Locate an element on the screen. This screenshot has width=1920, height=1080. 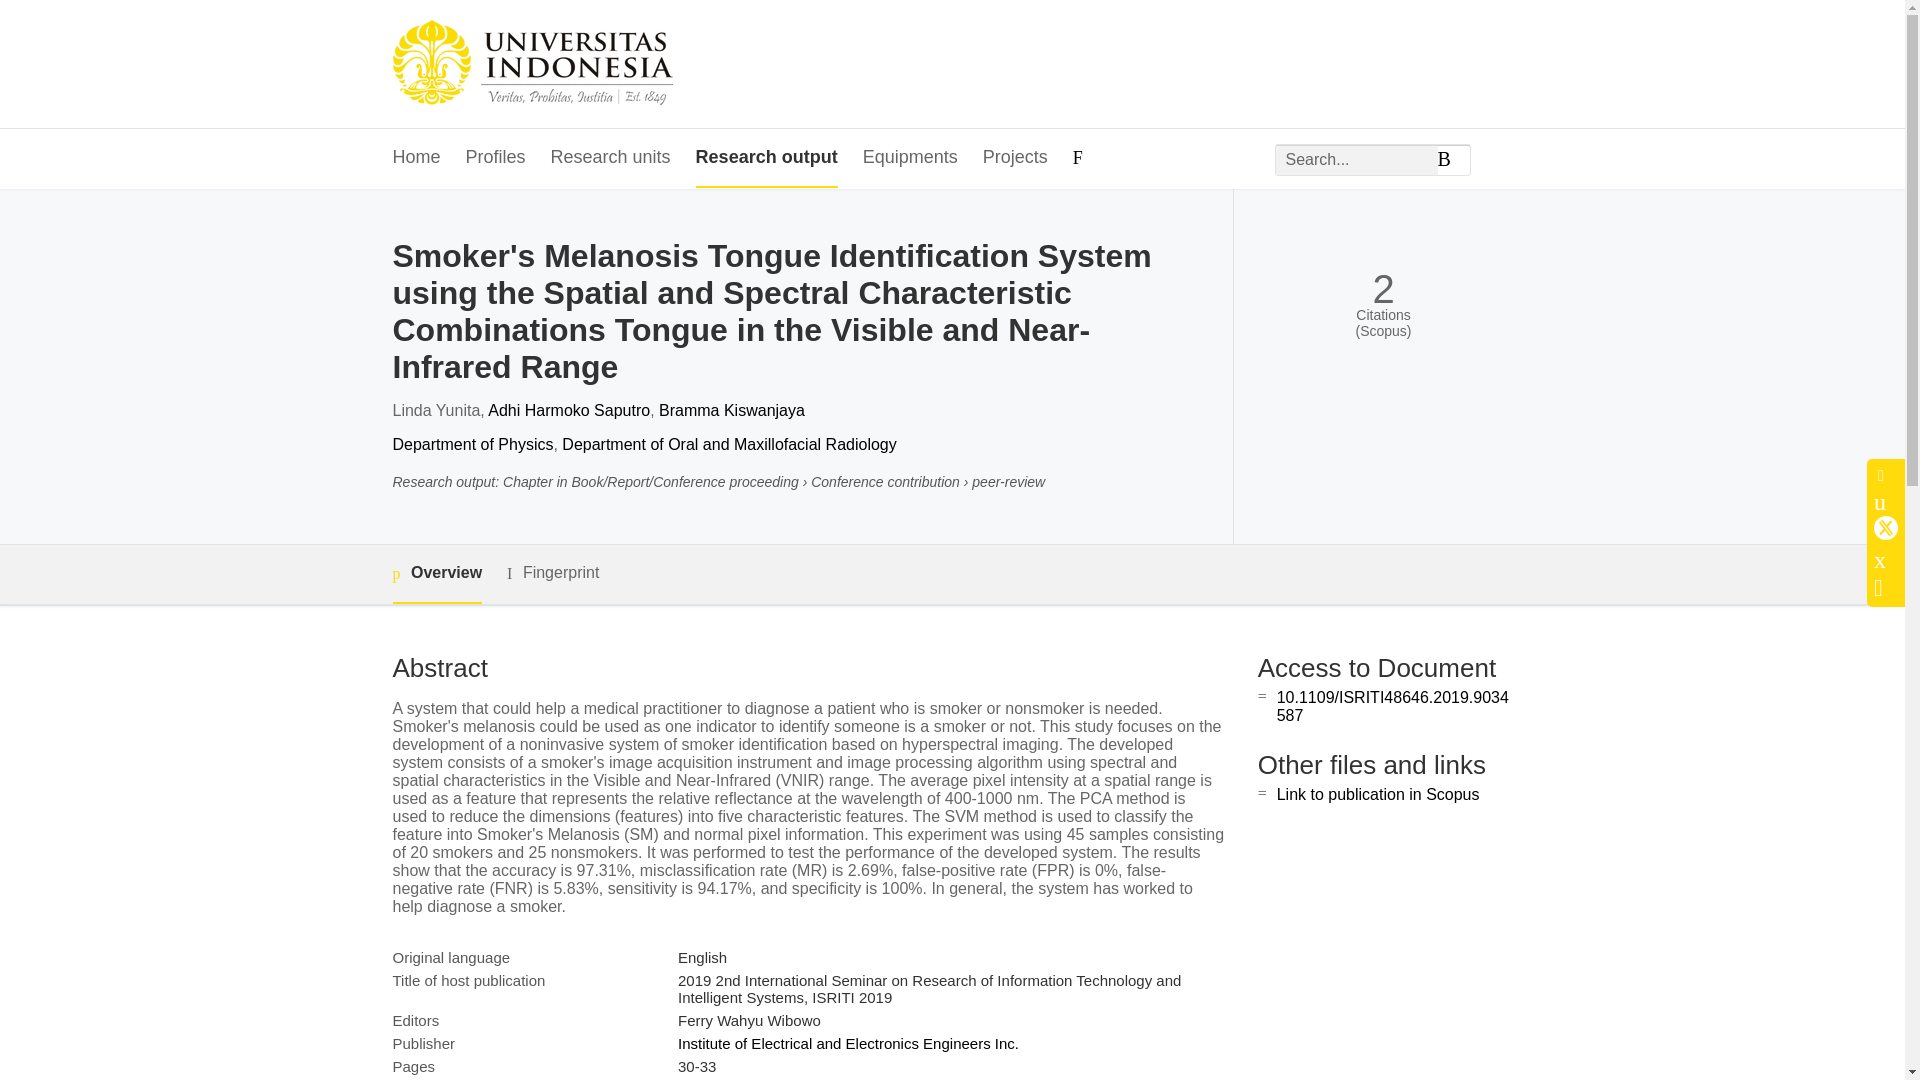
Fingerprint is located at coordinates (552, 573).